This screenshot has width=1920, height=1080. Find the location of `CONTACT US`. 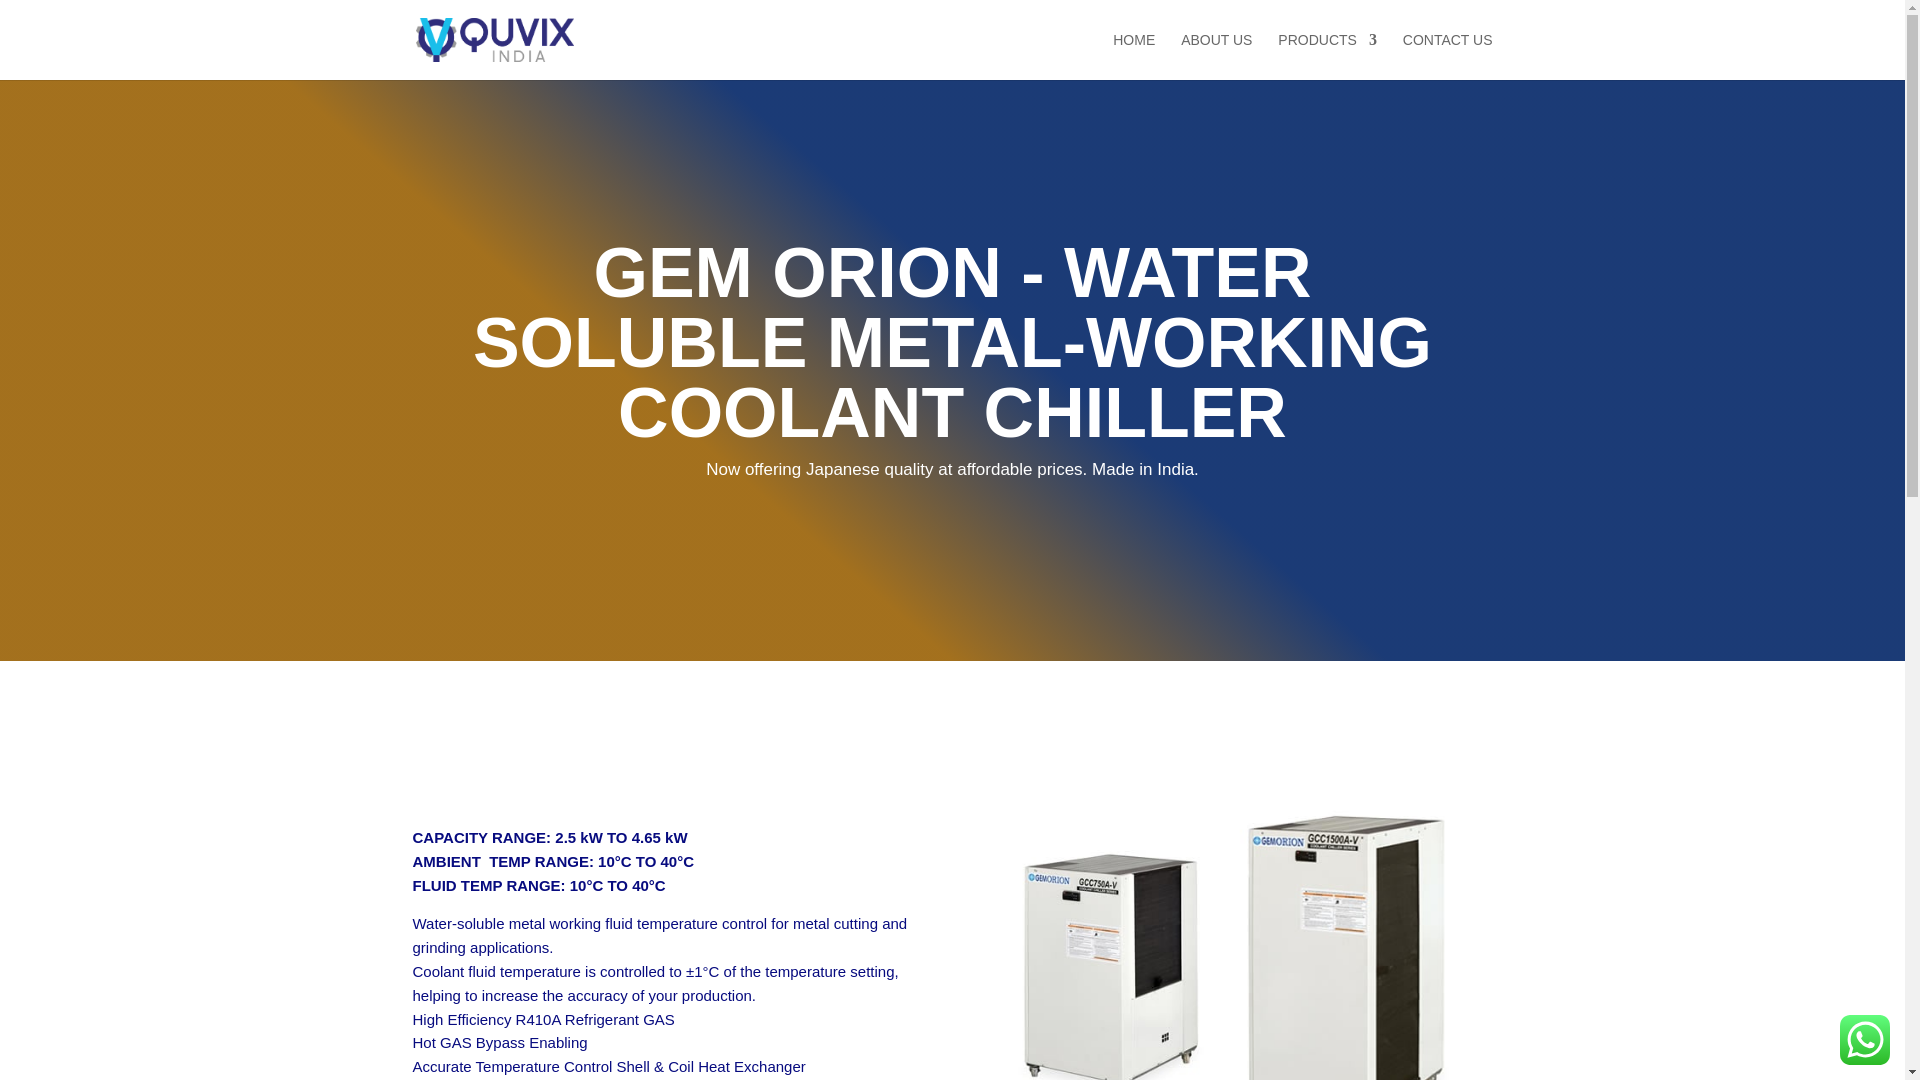

CONTACT US is located at coordinates (1448, 56).